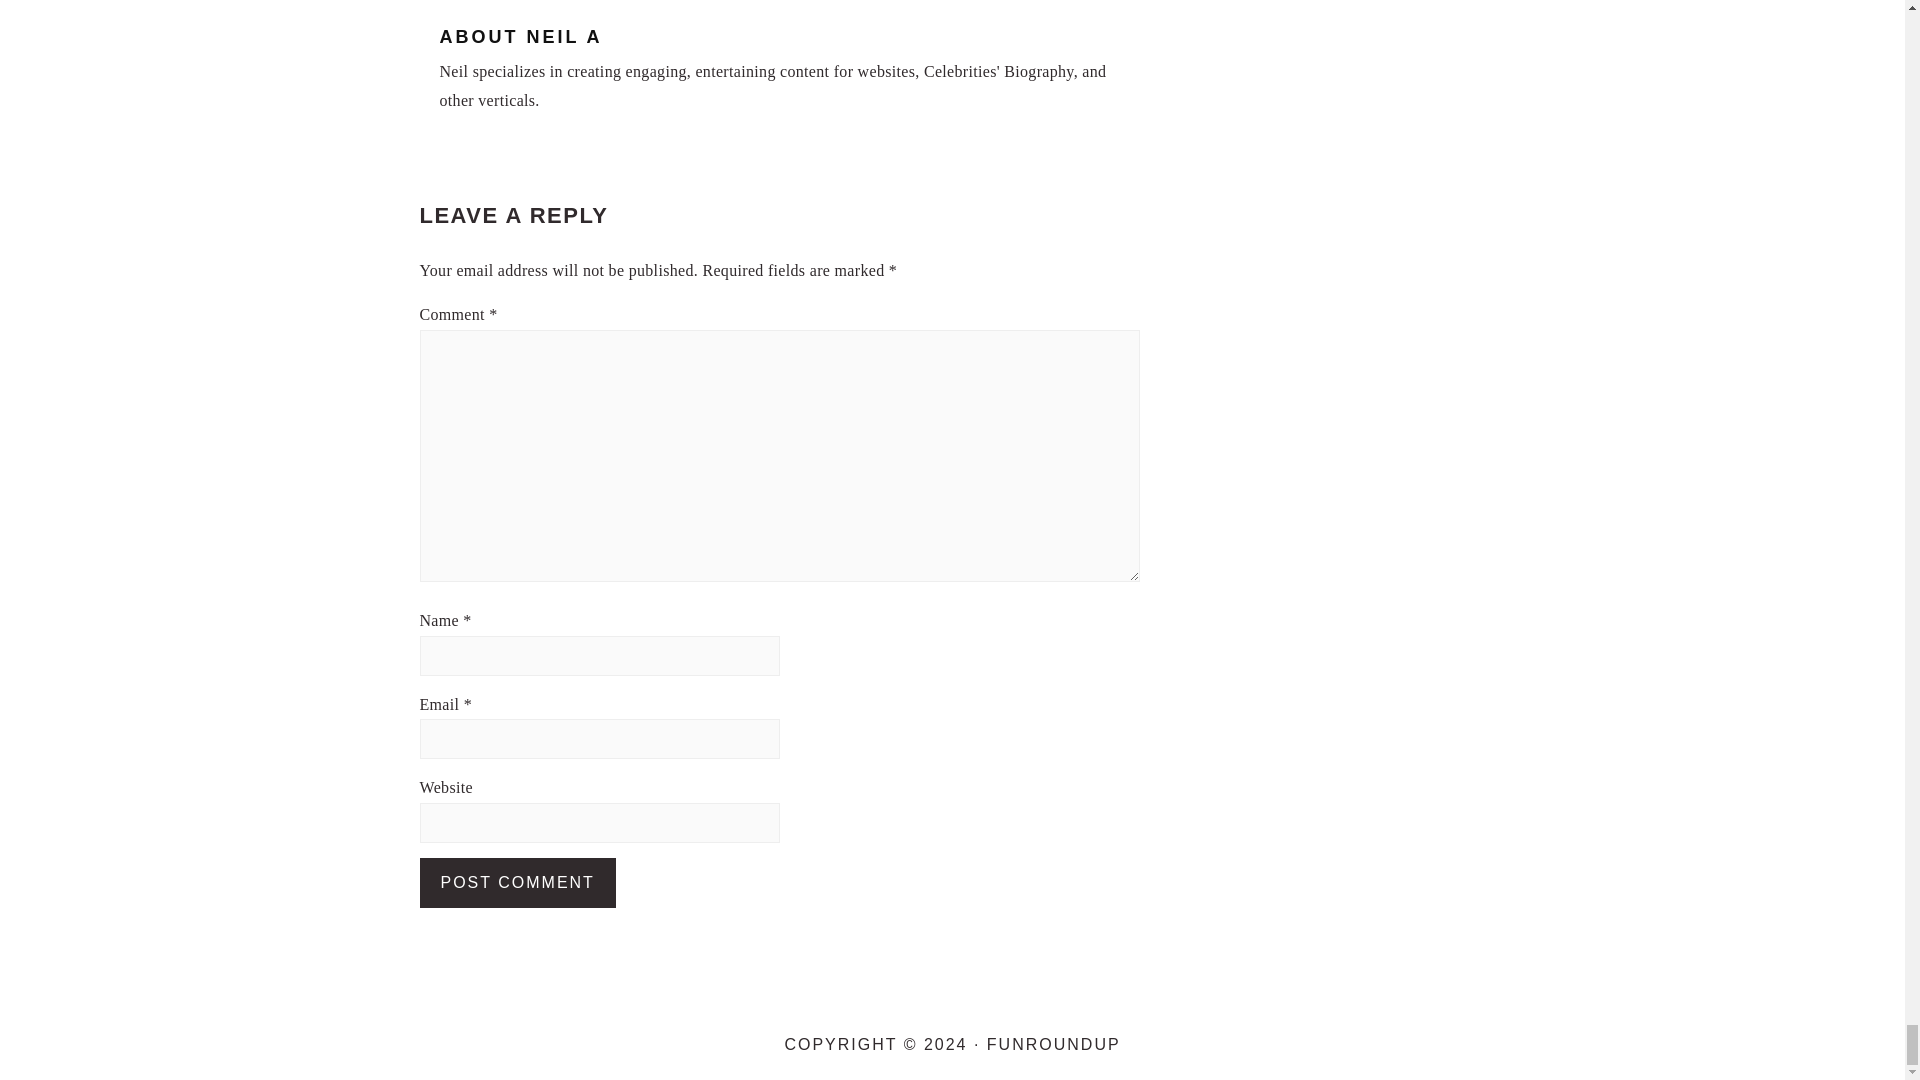  I want to click on Post Comment, so click(518, 882).